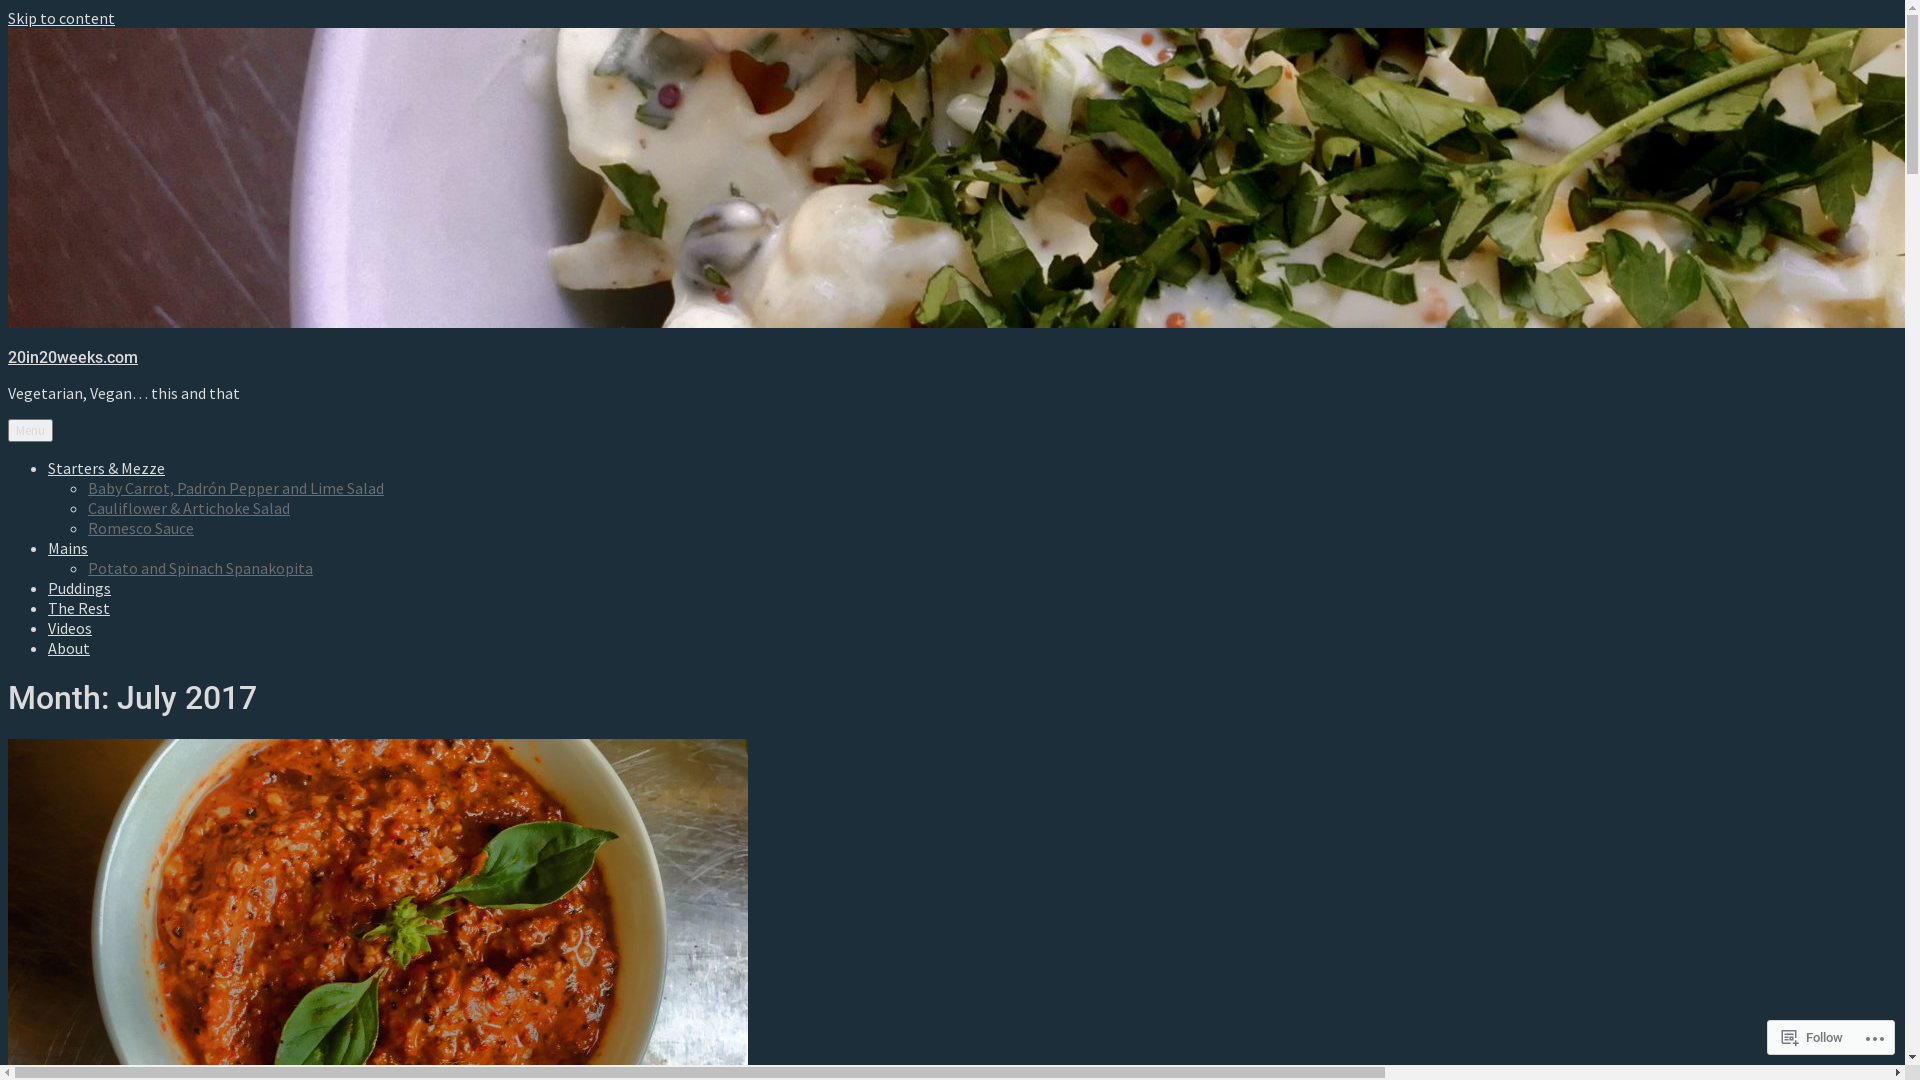  What do you see at coordinates (80, 588) in the screenshot?
I see `Puddings` at bounding box center [80, 588].